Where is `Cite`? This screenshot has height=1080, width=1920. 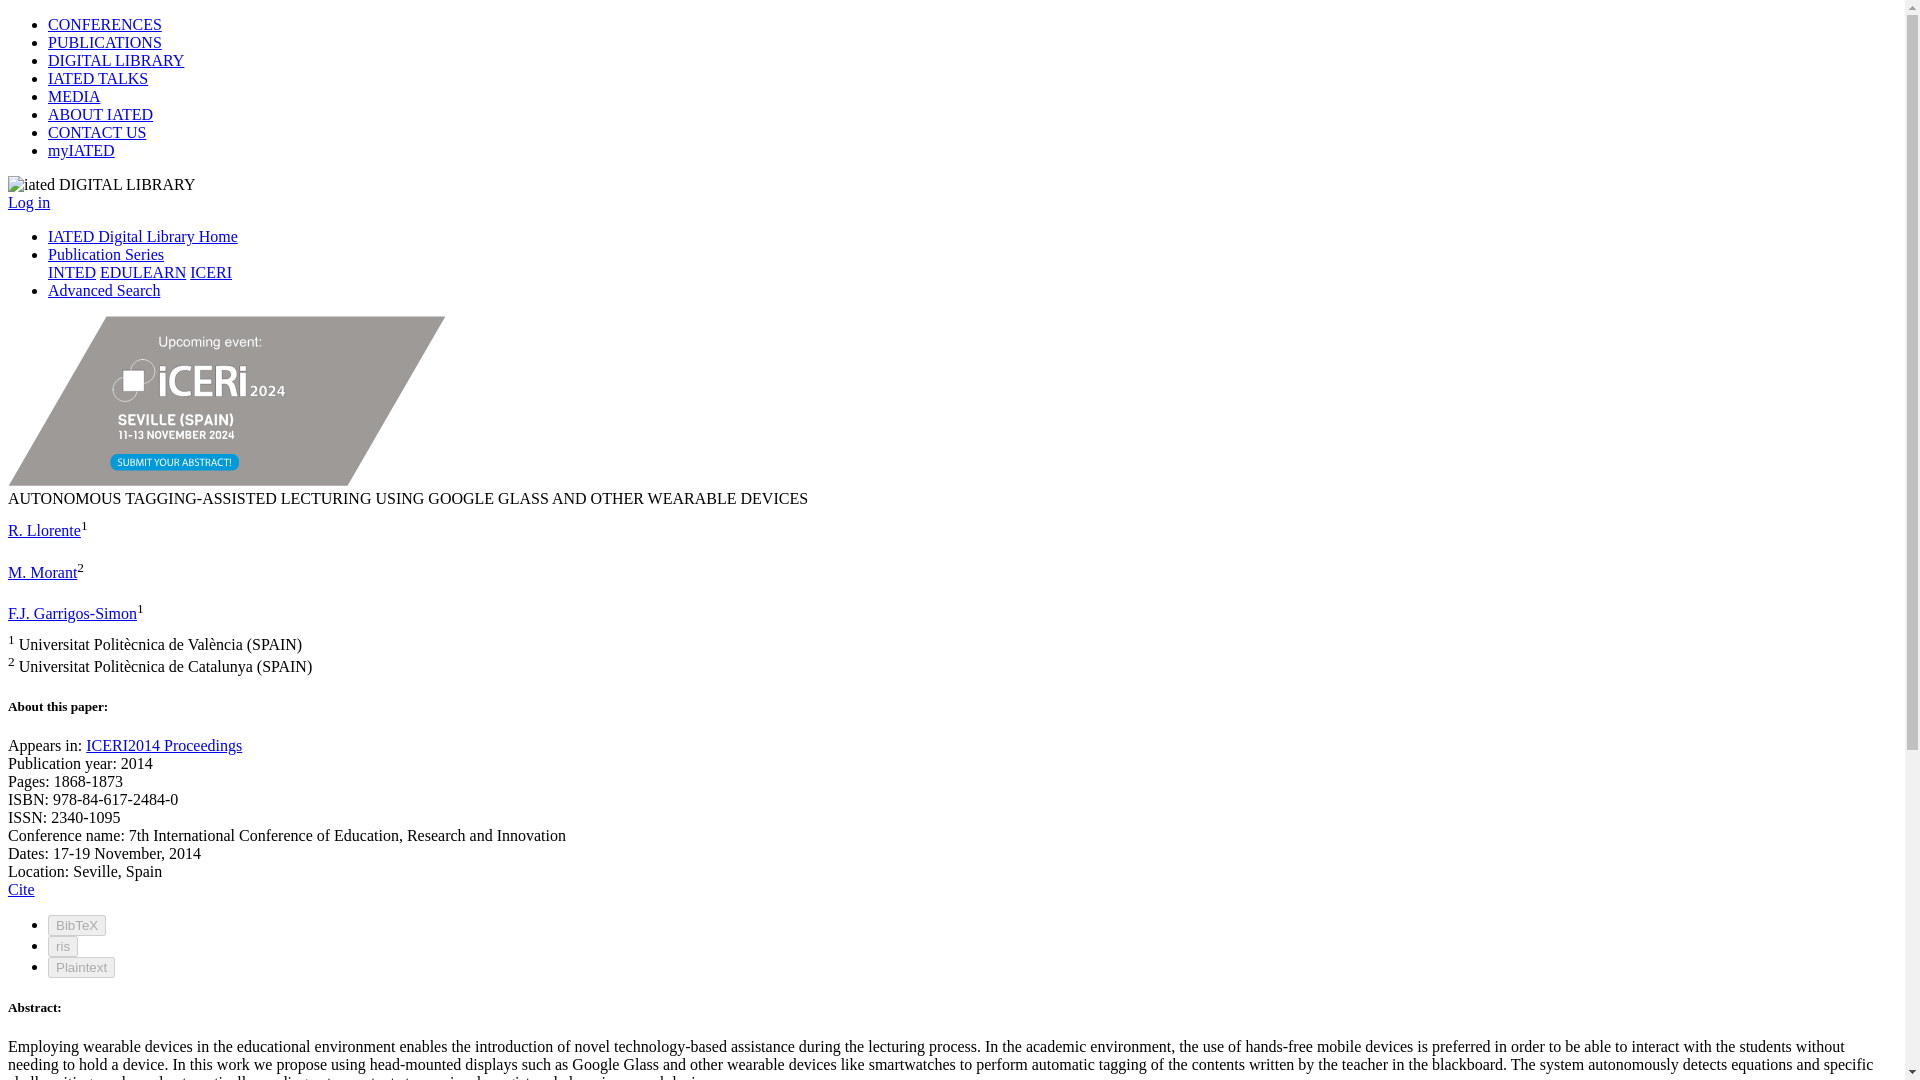 Cite is located at coordinates (20, 889).